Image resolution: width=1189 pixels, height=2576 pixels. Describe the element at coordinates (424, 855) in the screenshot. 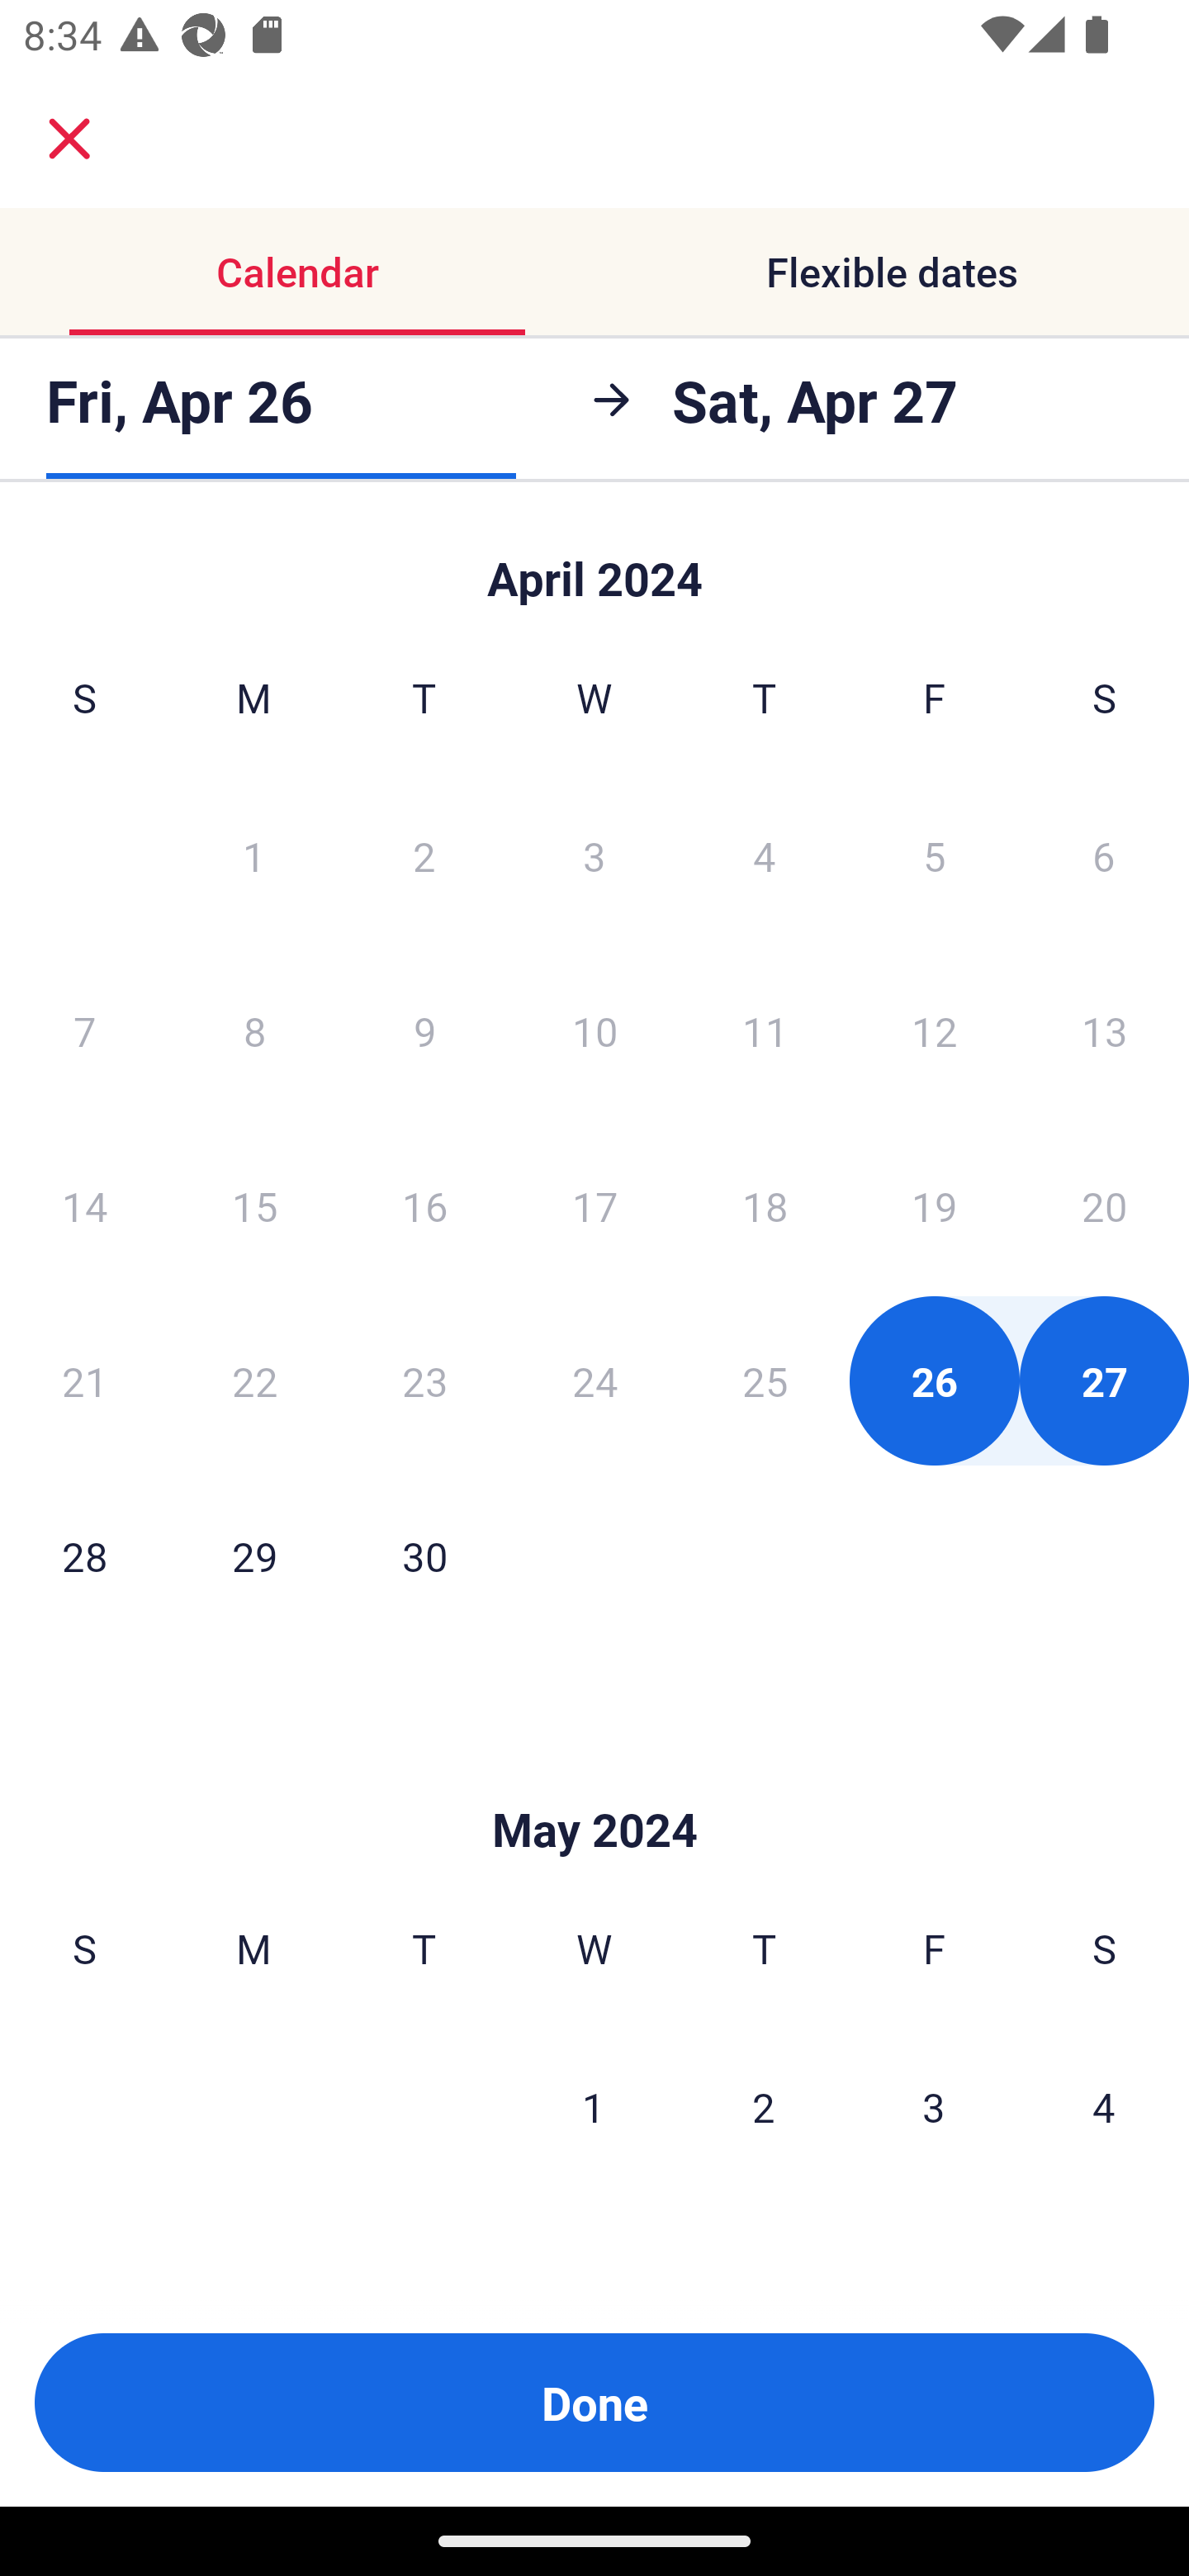

I see `2 Tuesday, April 2, 2024` at that location.